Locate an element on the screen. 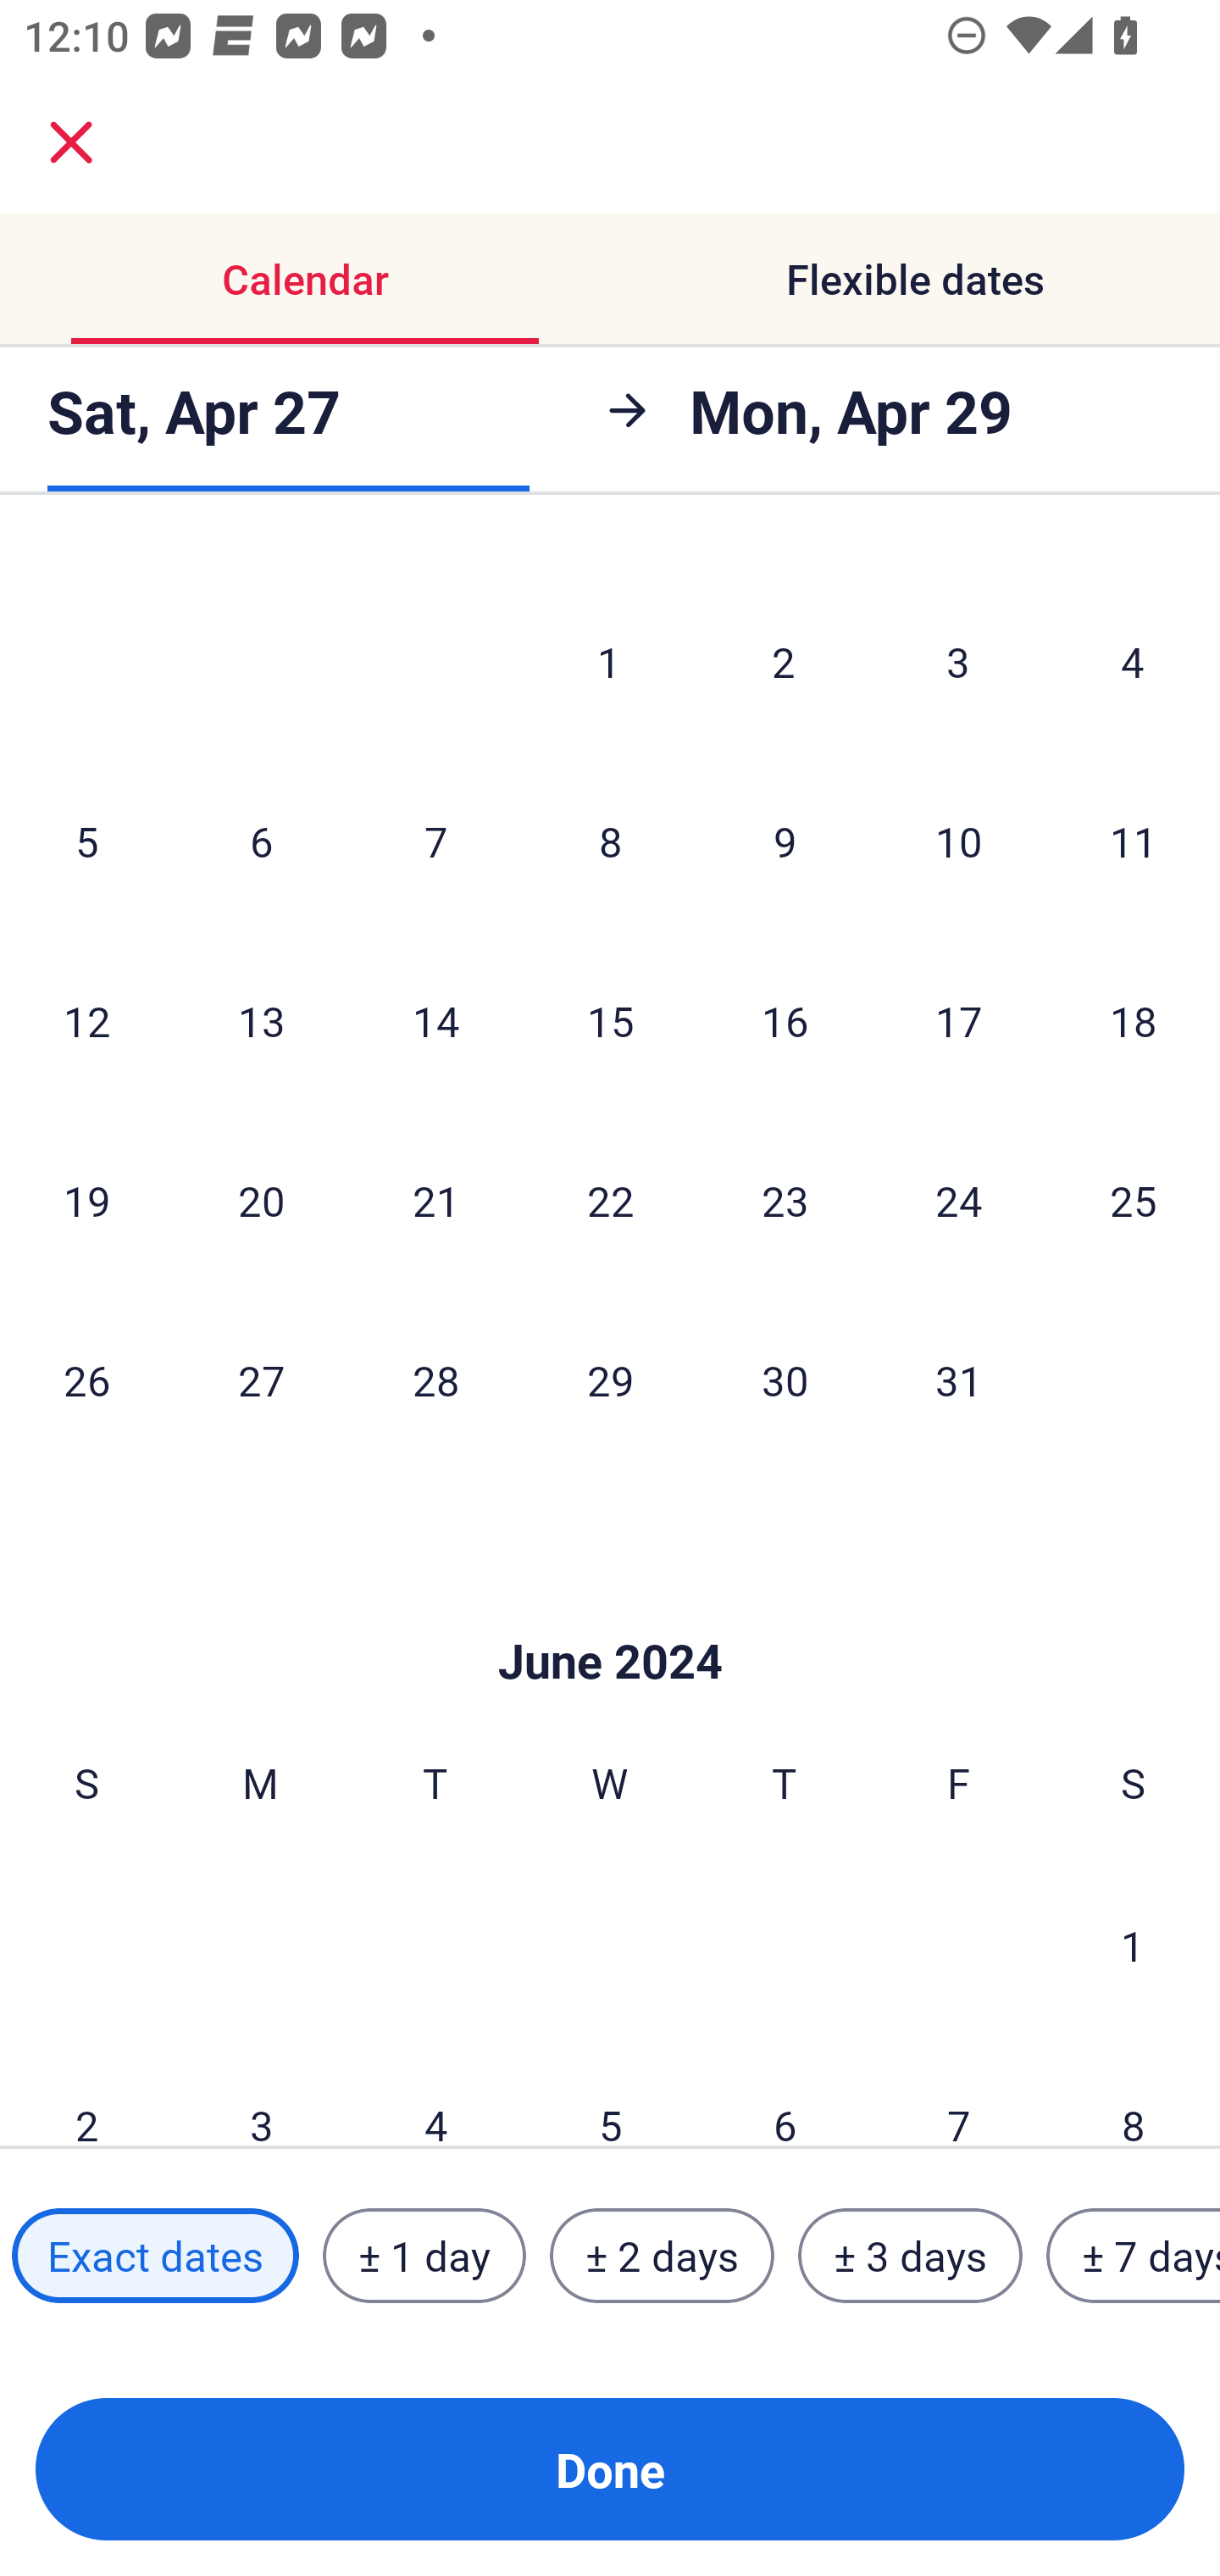 The height and width of the screenshot is (2576, 1220). 15 Wednesday, May 15, 2024 is located at coordinates (610, 1020).